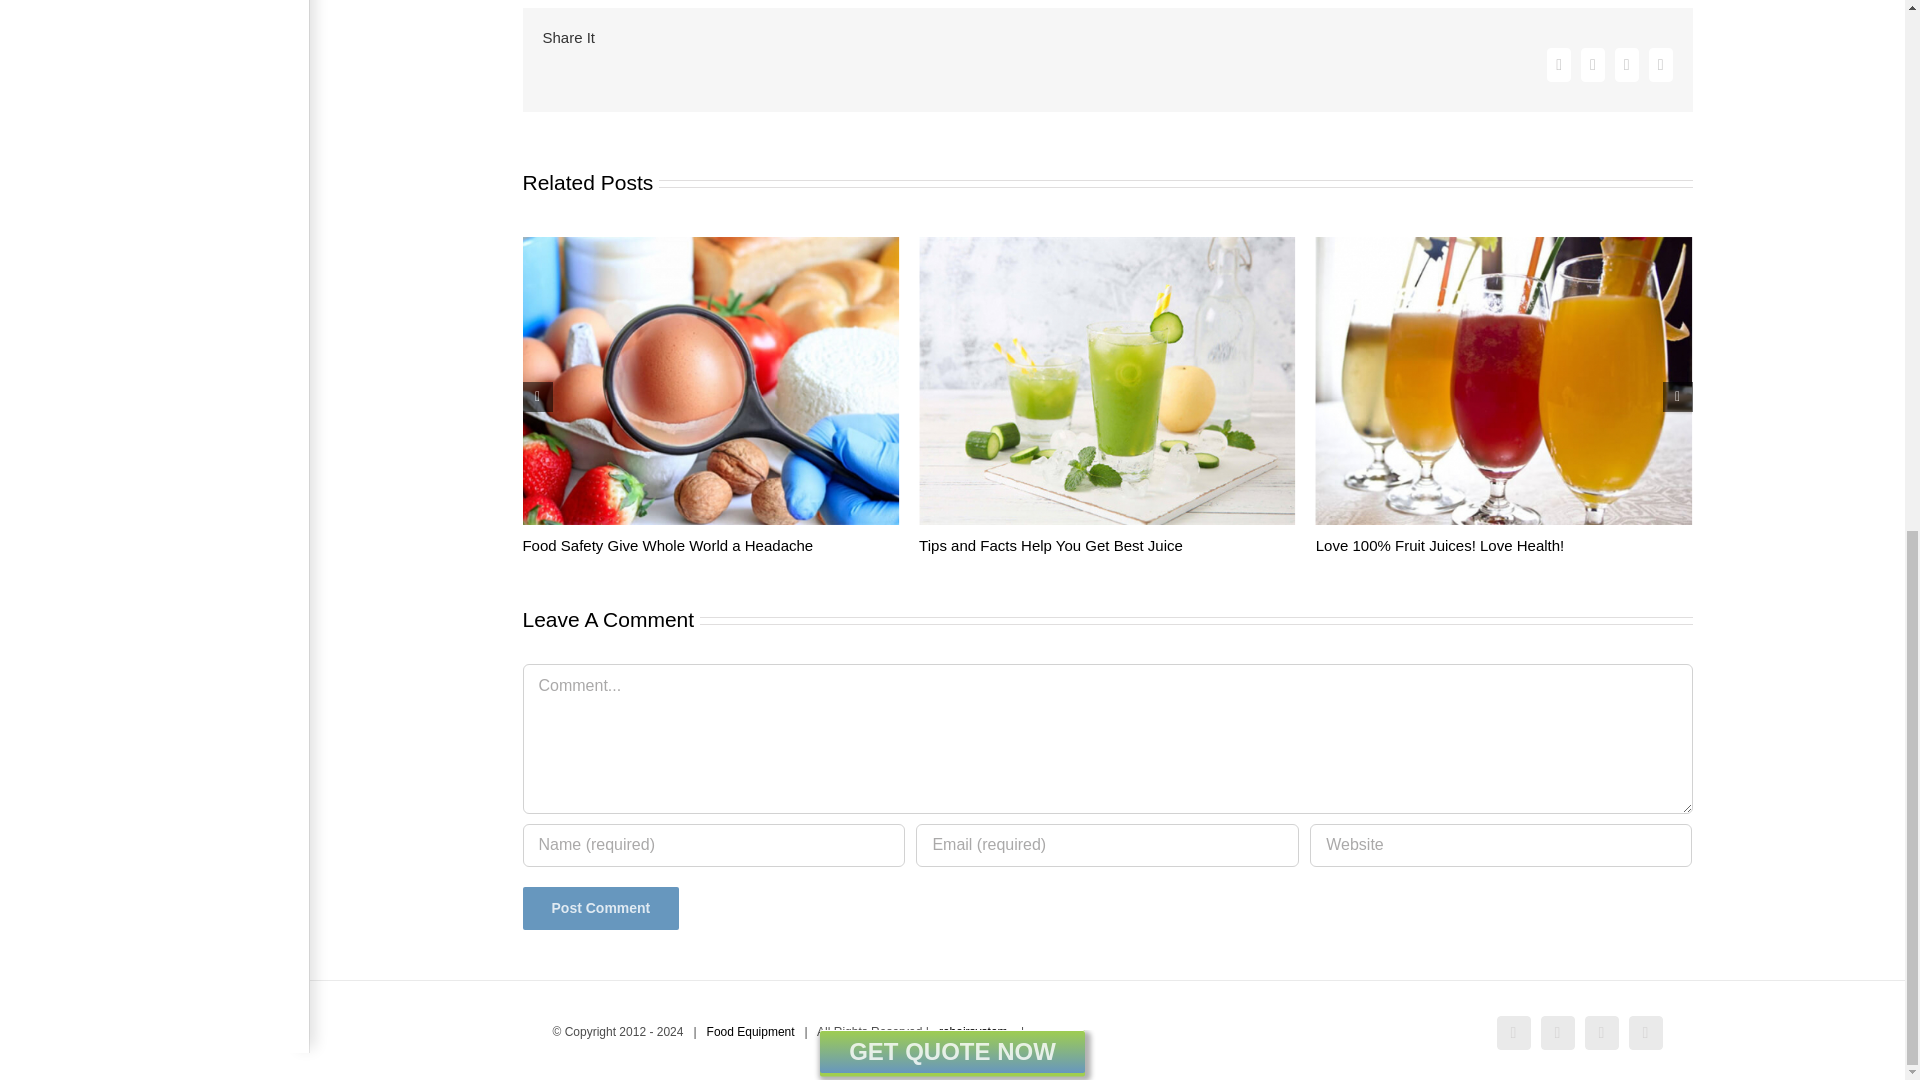 Image resolution: width=1920 pixels, height=1080 pixels. What do you see at coordinates (600, 908) in the screenshot?
I see `Post Comment` at bounding box center [600, 908].